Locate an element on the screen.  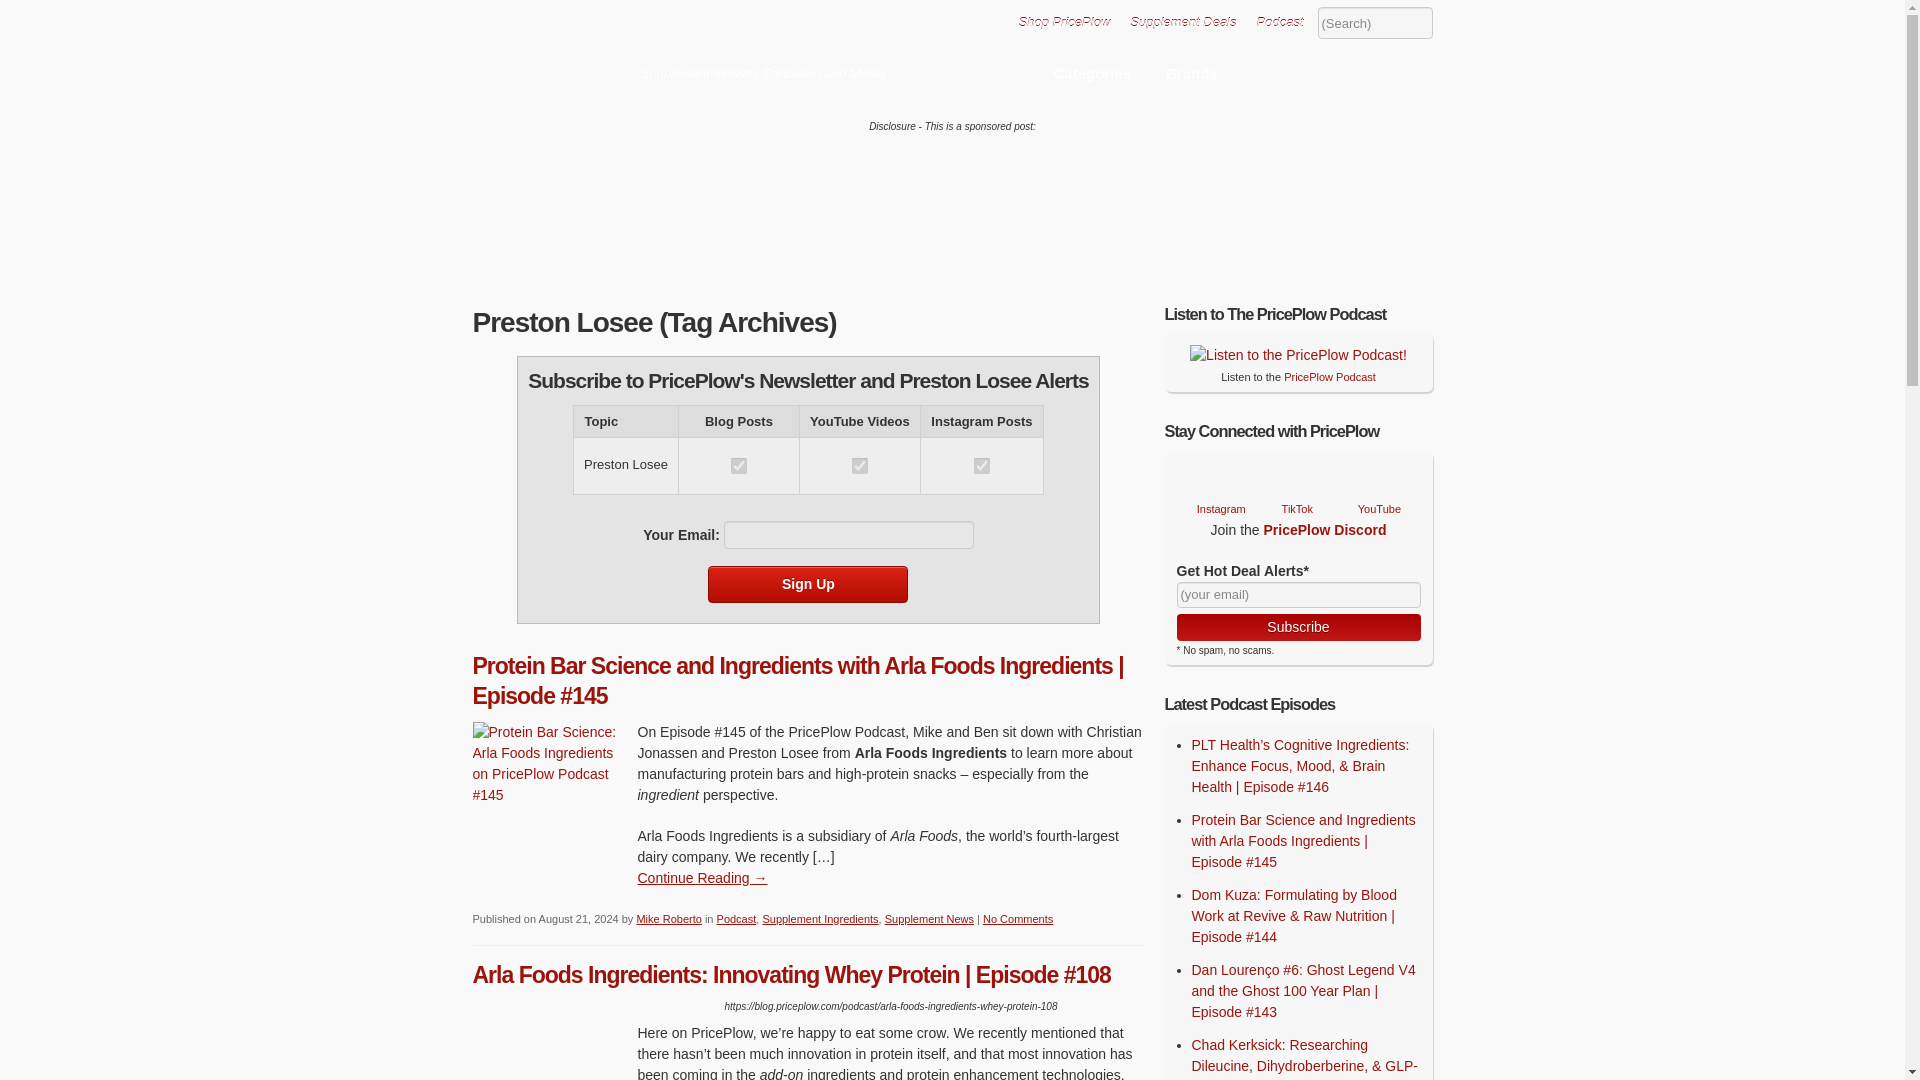
Preston Losee is located at coordinates (860, 466).